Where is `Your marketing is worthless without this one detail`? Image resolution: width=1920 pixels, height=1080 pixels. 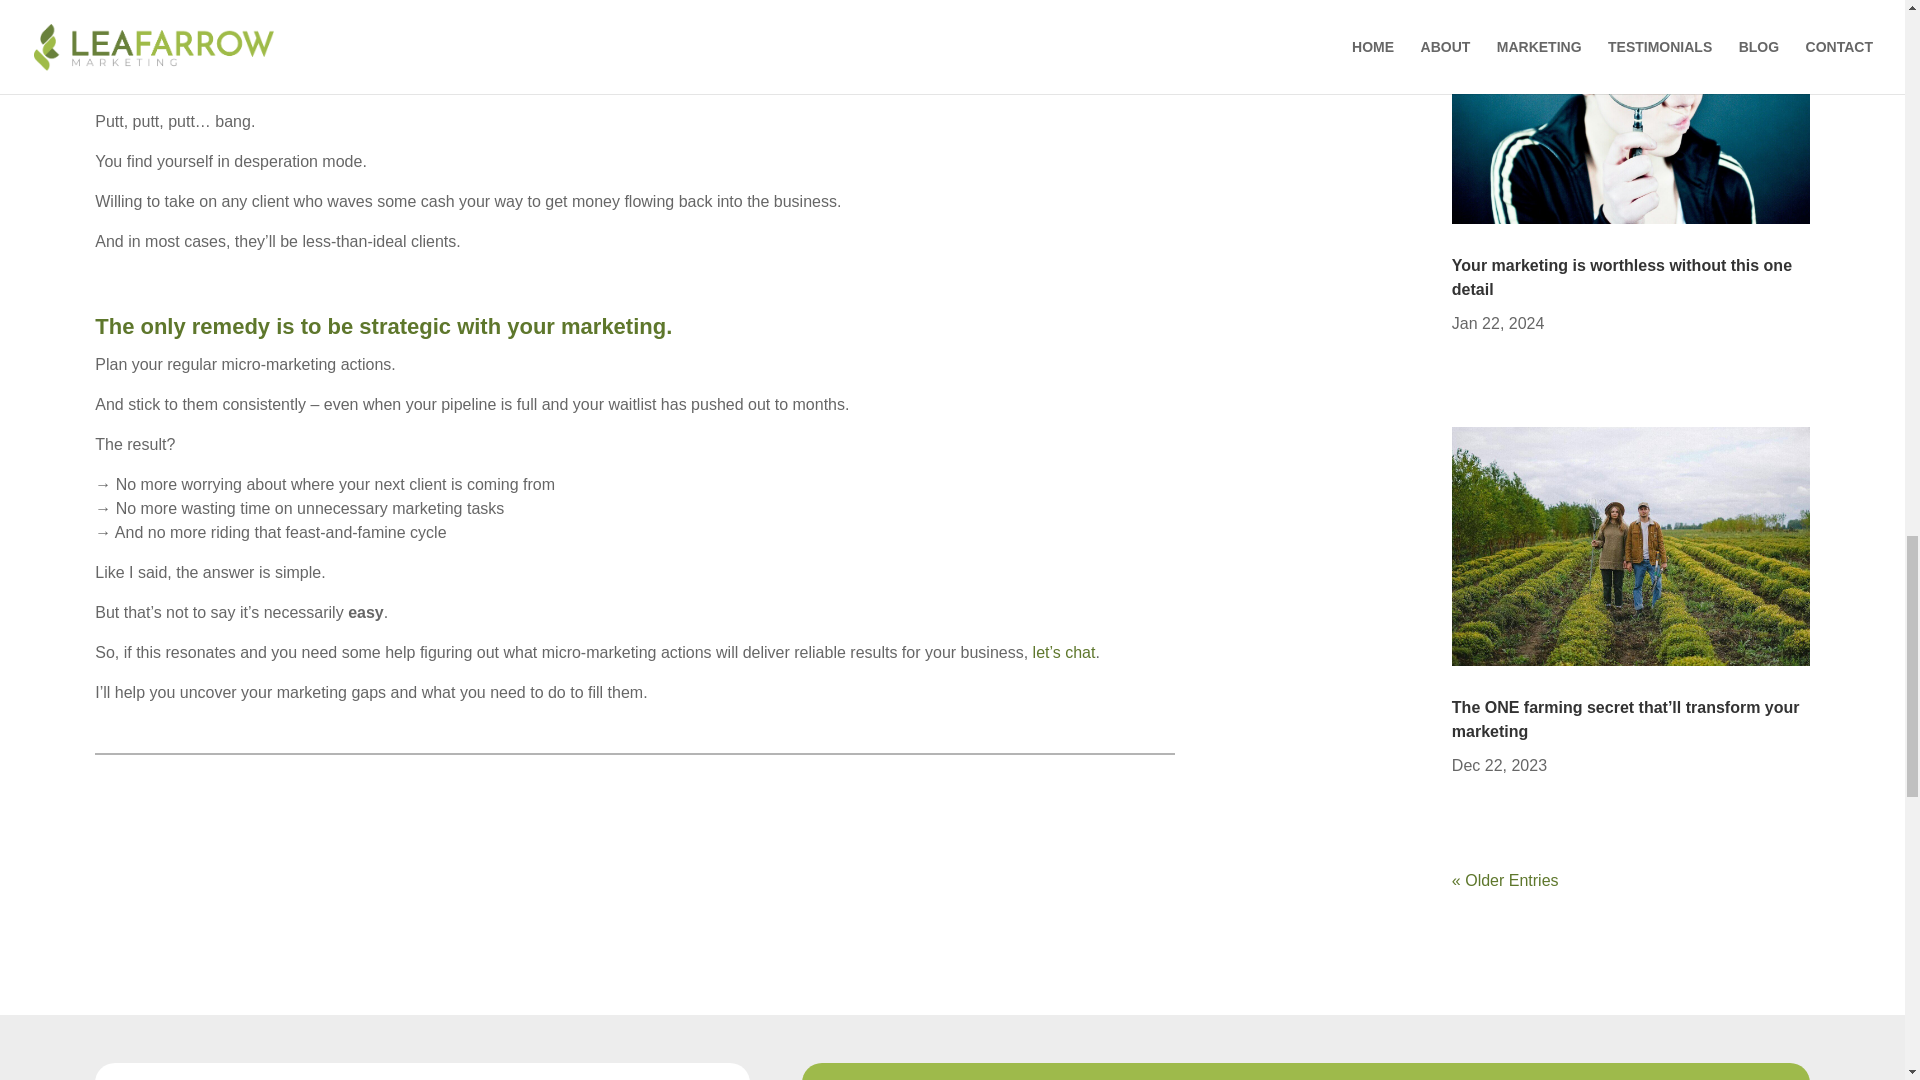 Your marketing is worthless without this one detail is located at coordinates (1621, 278).